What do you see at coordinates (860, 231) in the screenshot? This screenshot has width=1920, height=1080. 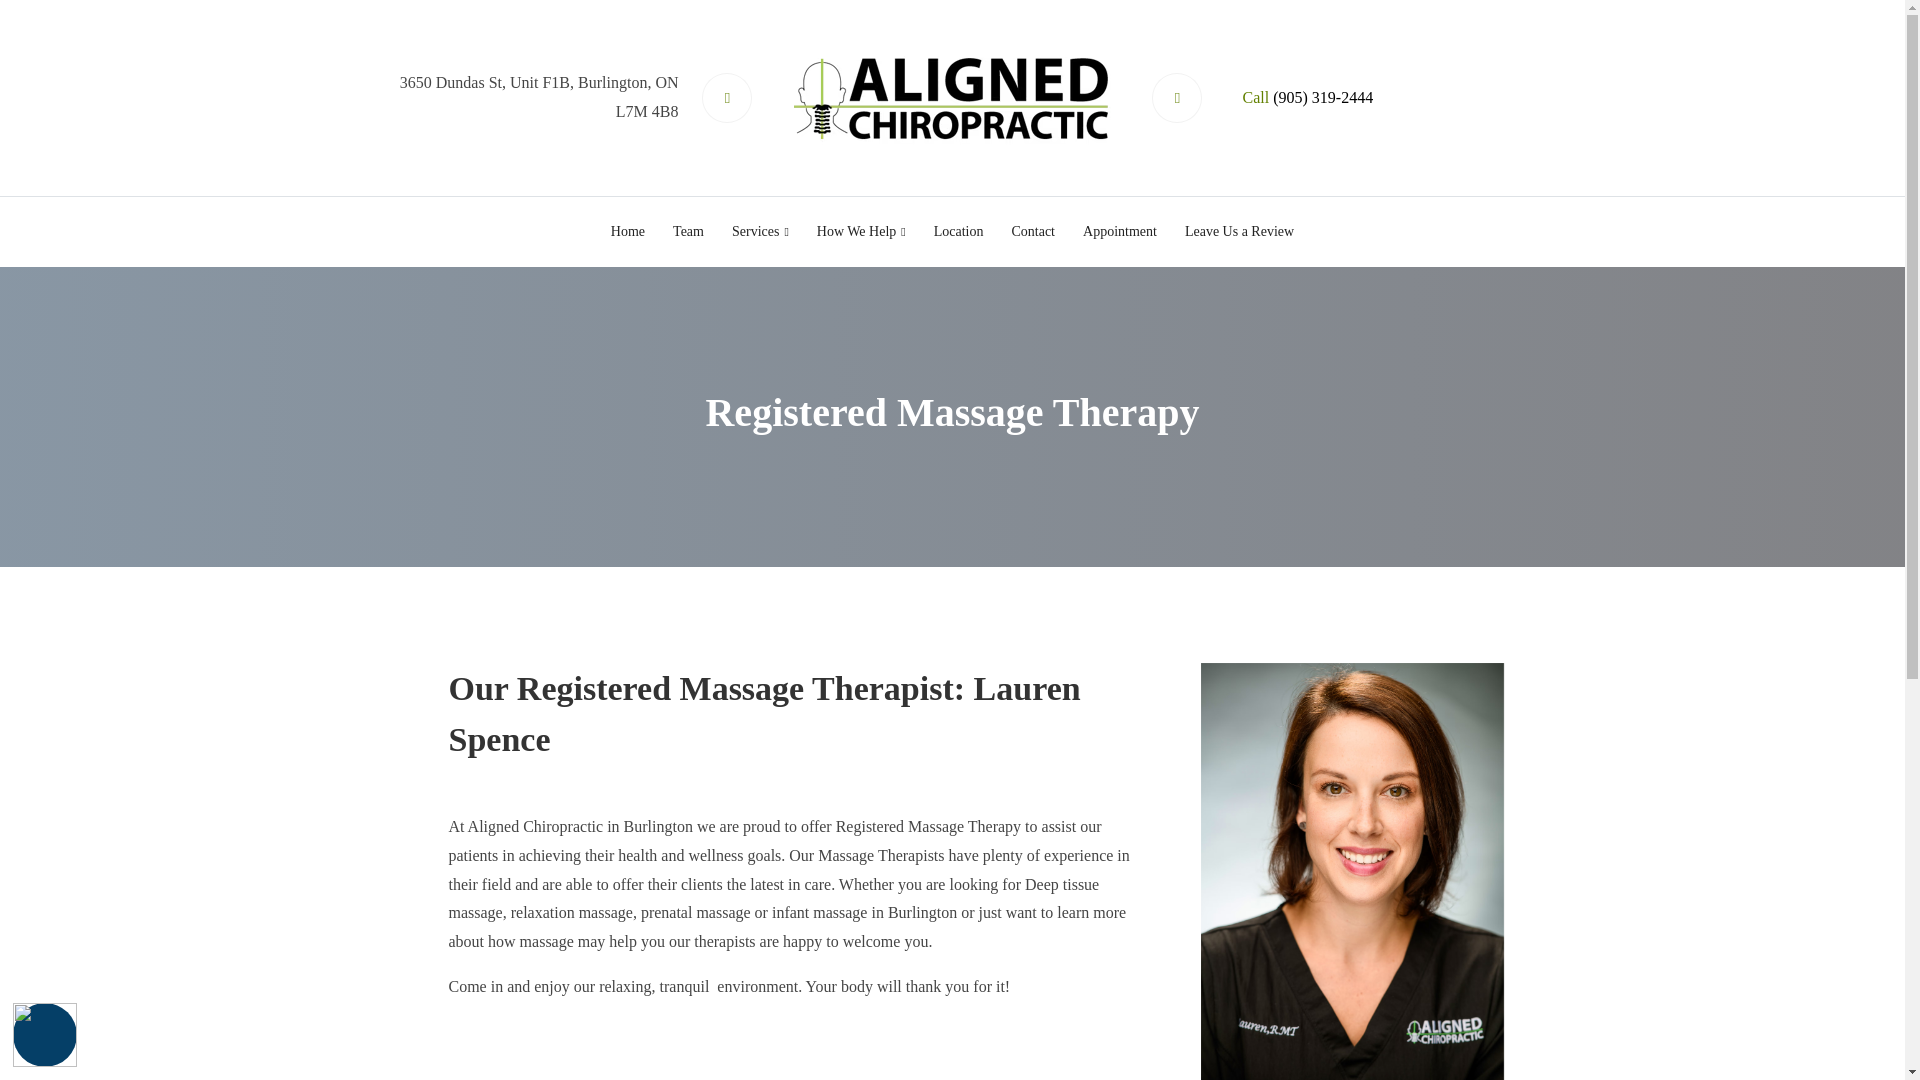 I see `How We Help` at bounding box center [860, 231].